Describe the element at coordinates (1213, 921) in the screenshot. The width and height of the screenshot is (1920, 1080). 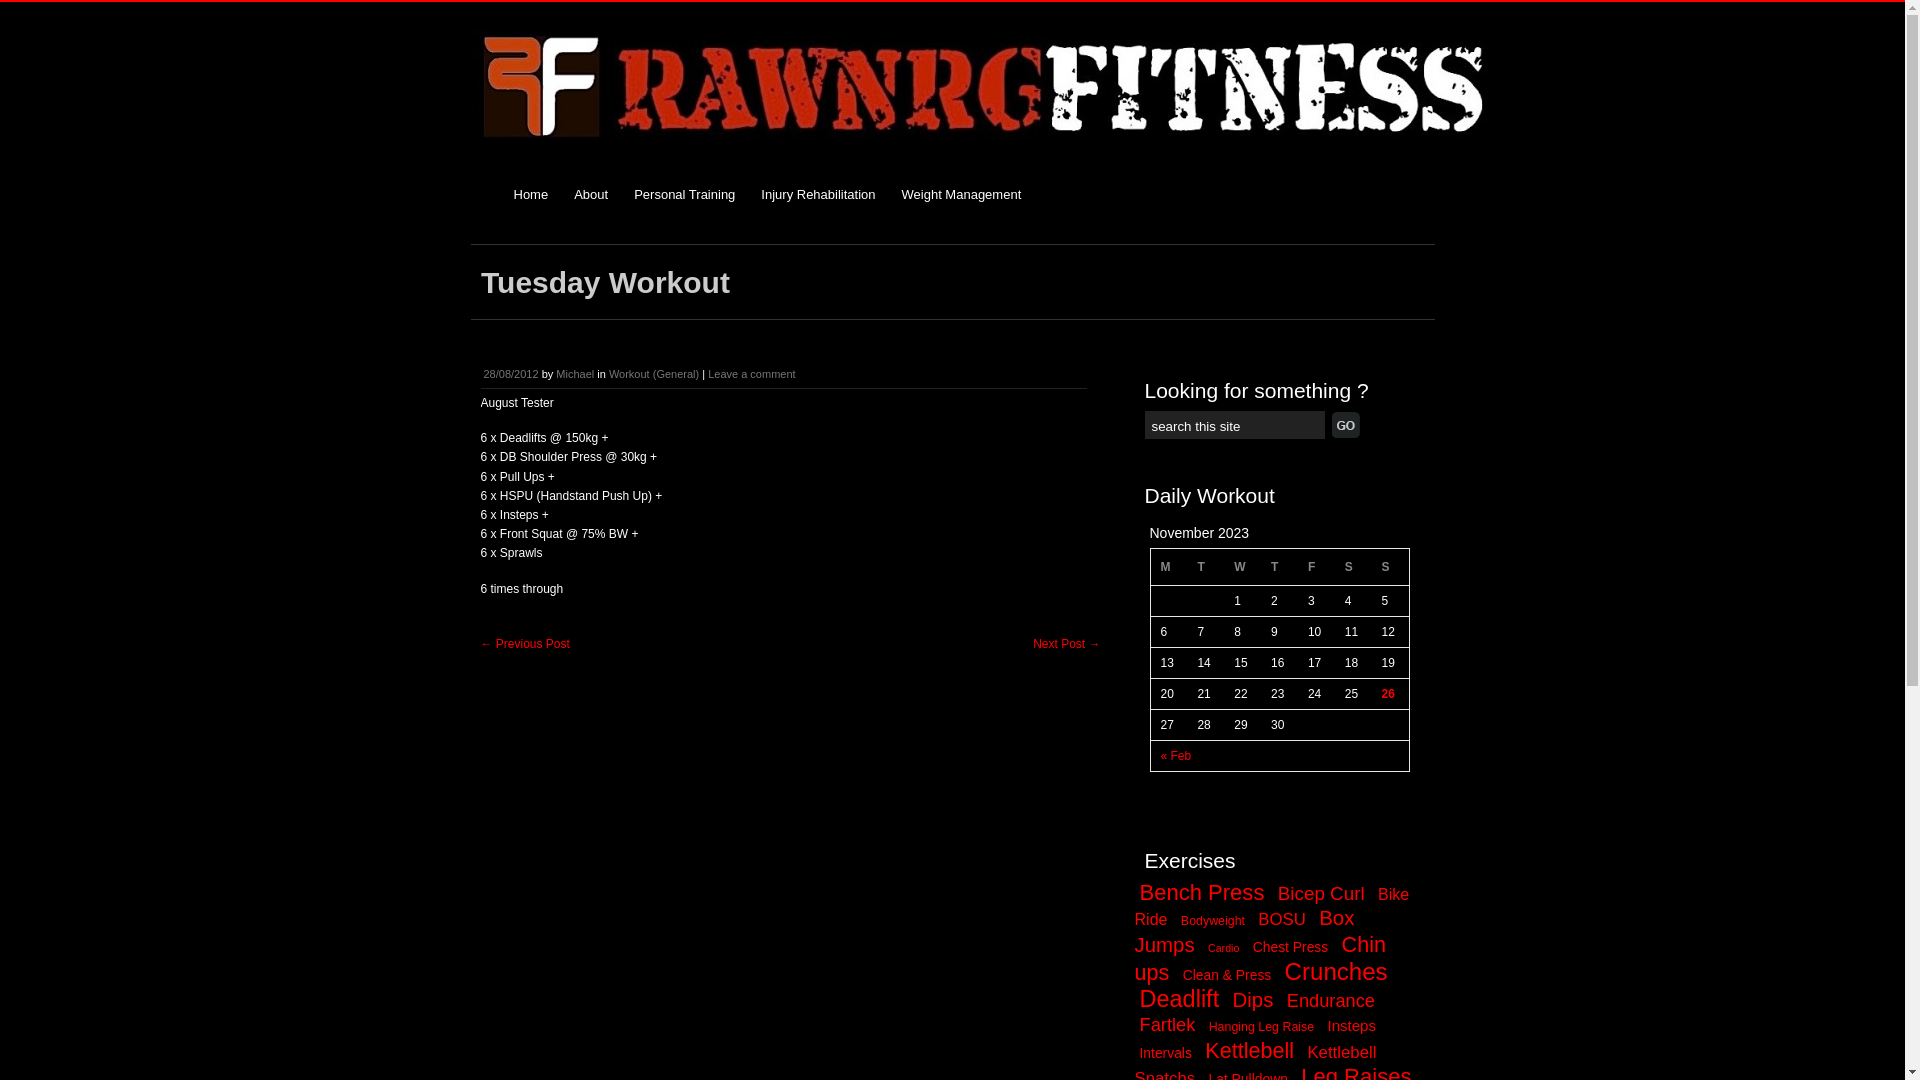
I see `Bodyweight` at that location.